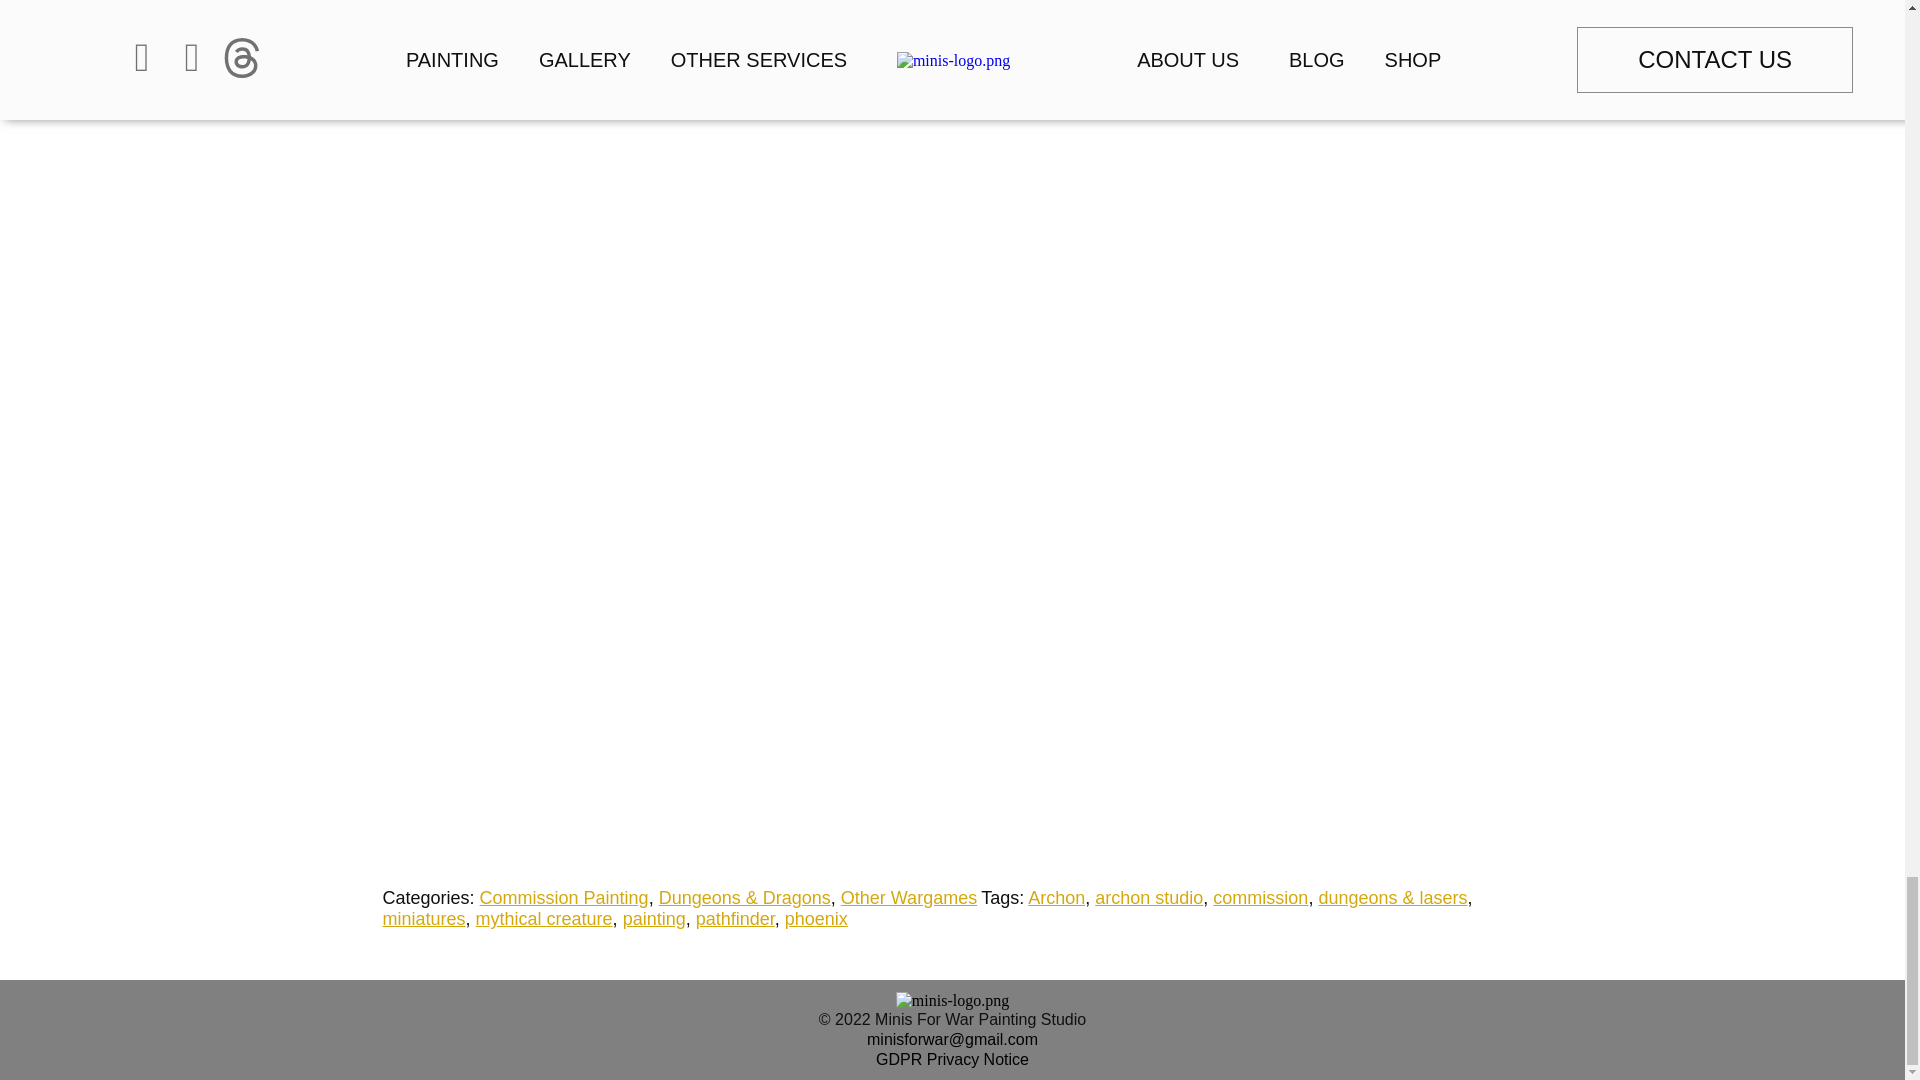  What do you see at coordinates (1056, 898) in the screenshot?
I see `Archon` at bounding box center [1056, 898].